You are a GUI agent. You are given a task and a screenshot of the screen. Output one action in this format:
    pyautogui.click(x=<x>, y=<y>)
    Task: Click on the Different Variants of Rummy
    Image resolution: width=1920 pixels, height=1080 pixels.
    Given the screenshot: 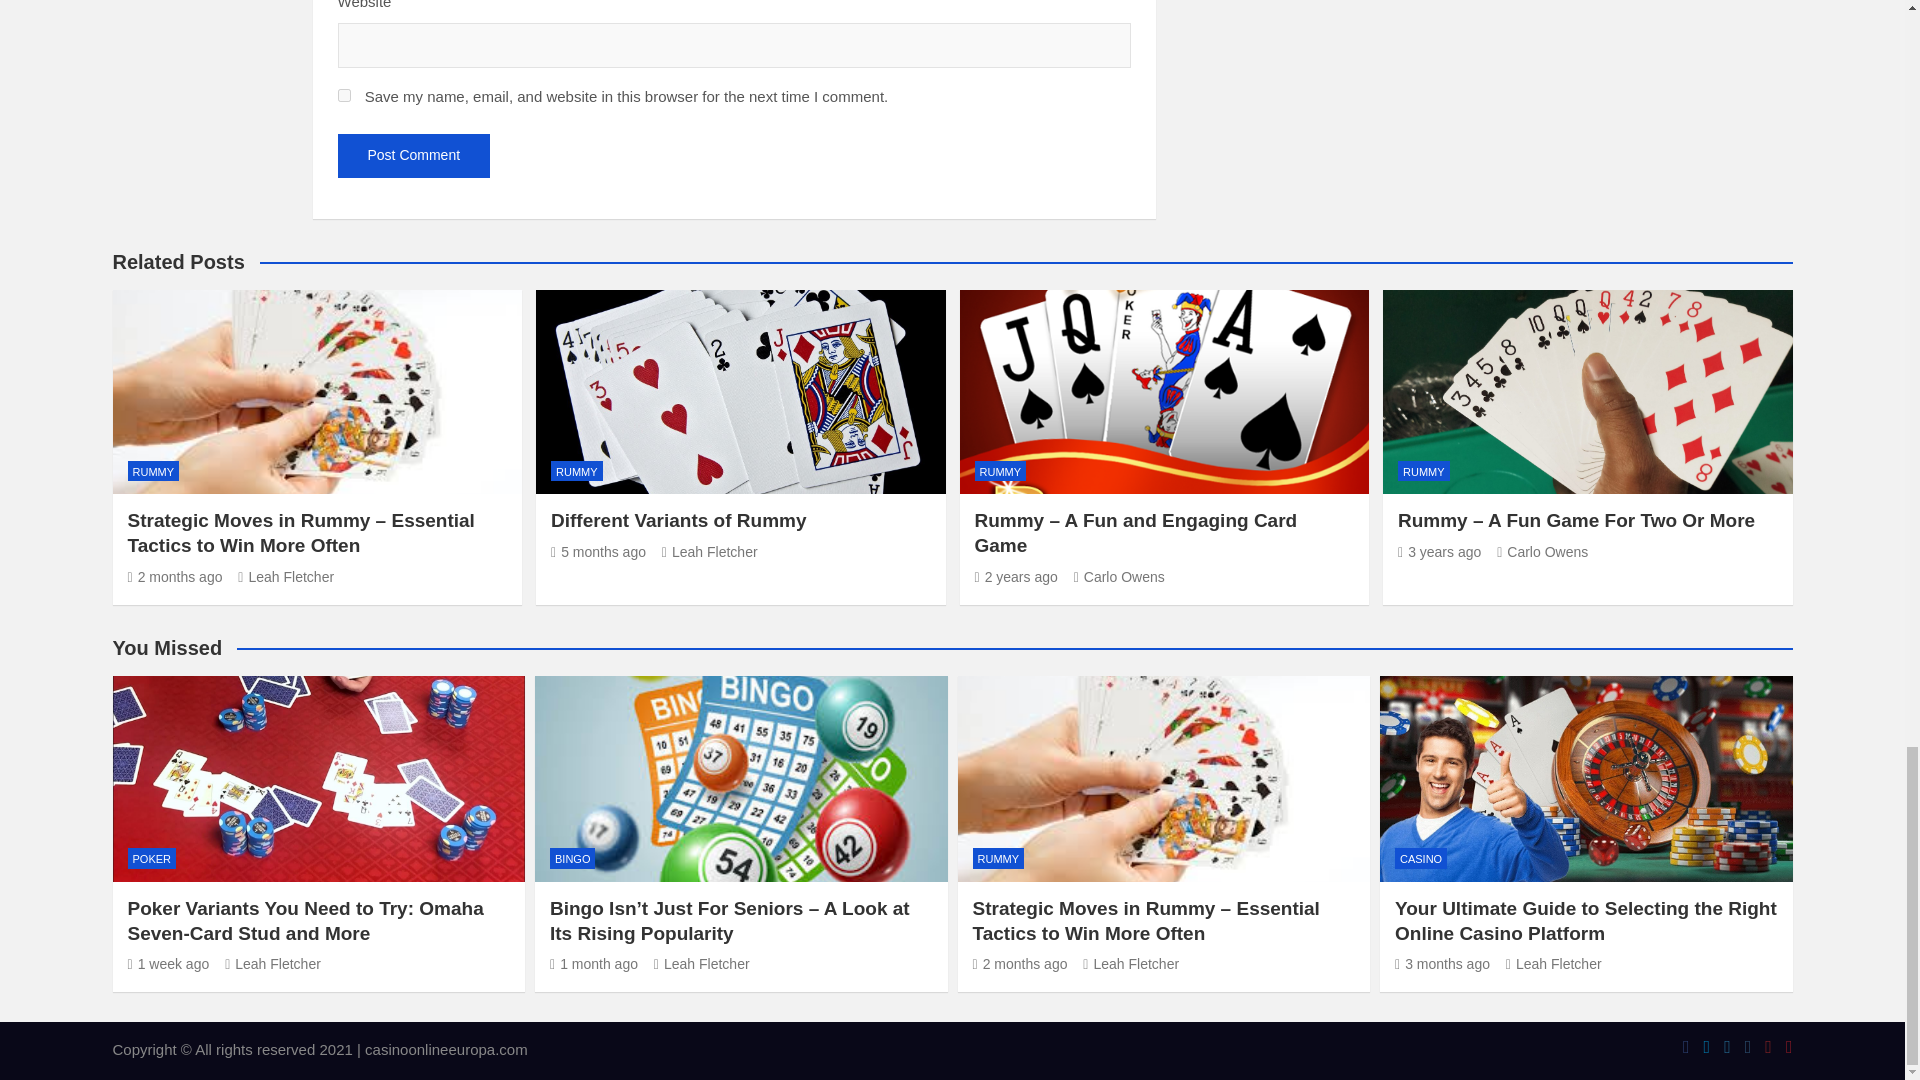 What is the action you would take?
    pyautogui.click(x=598, y=552)
    